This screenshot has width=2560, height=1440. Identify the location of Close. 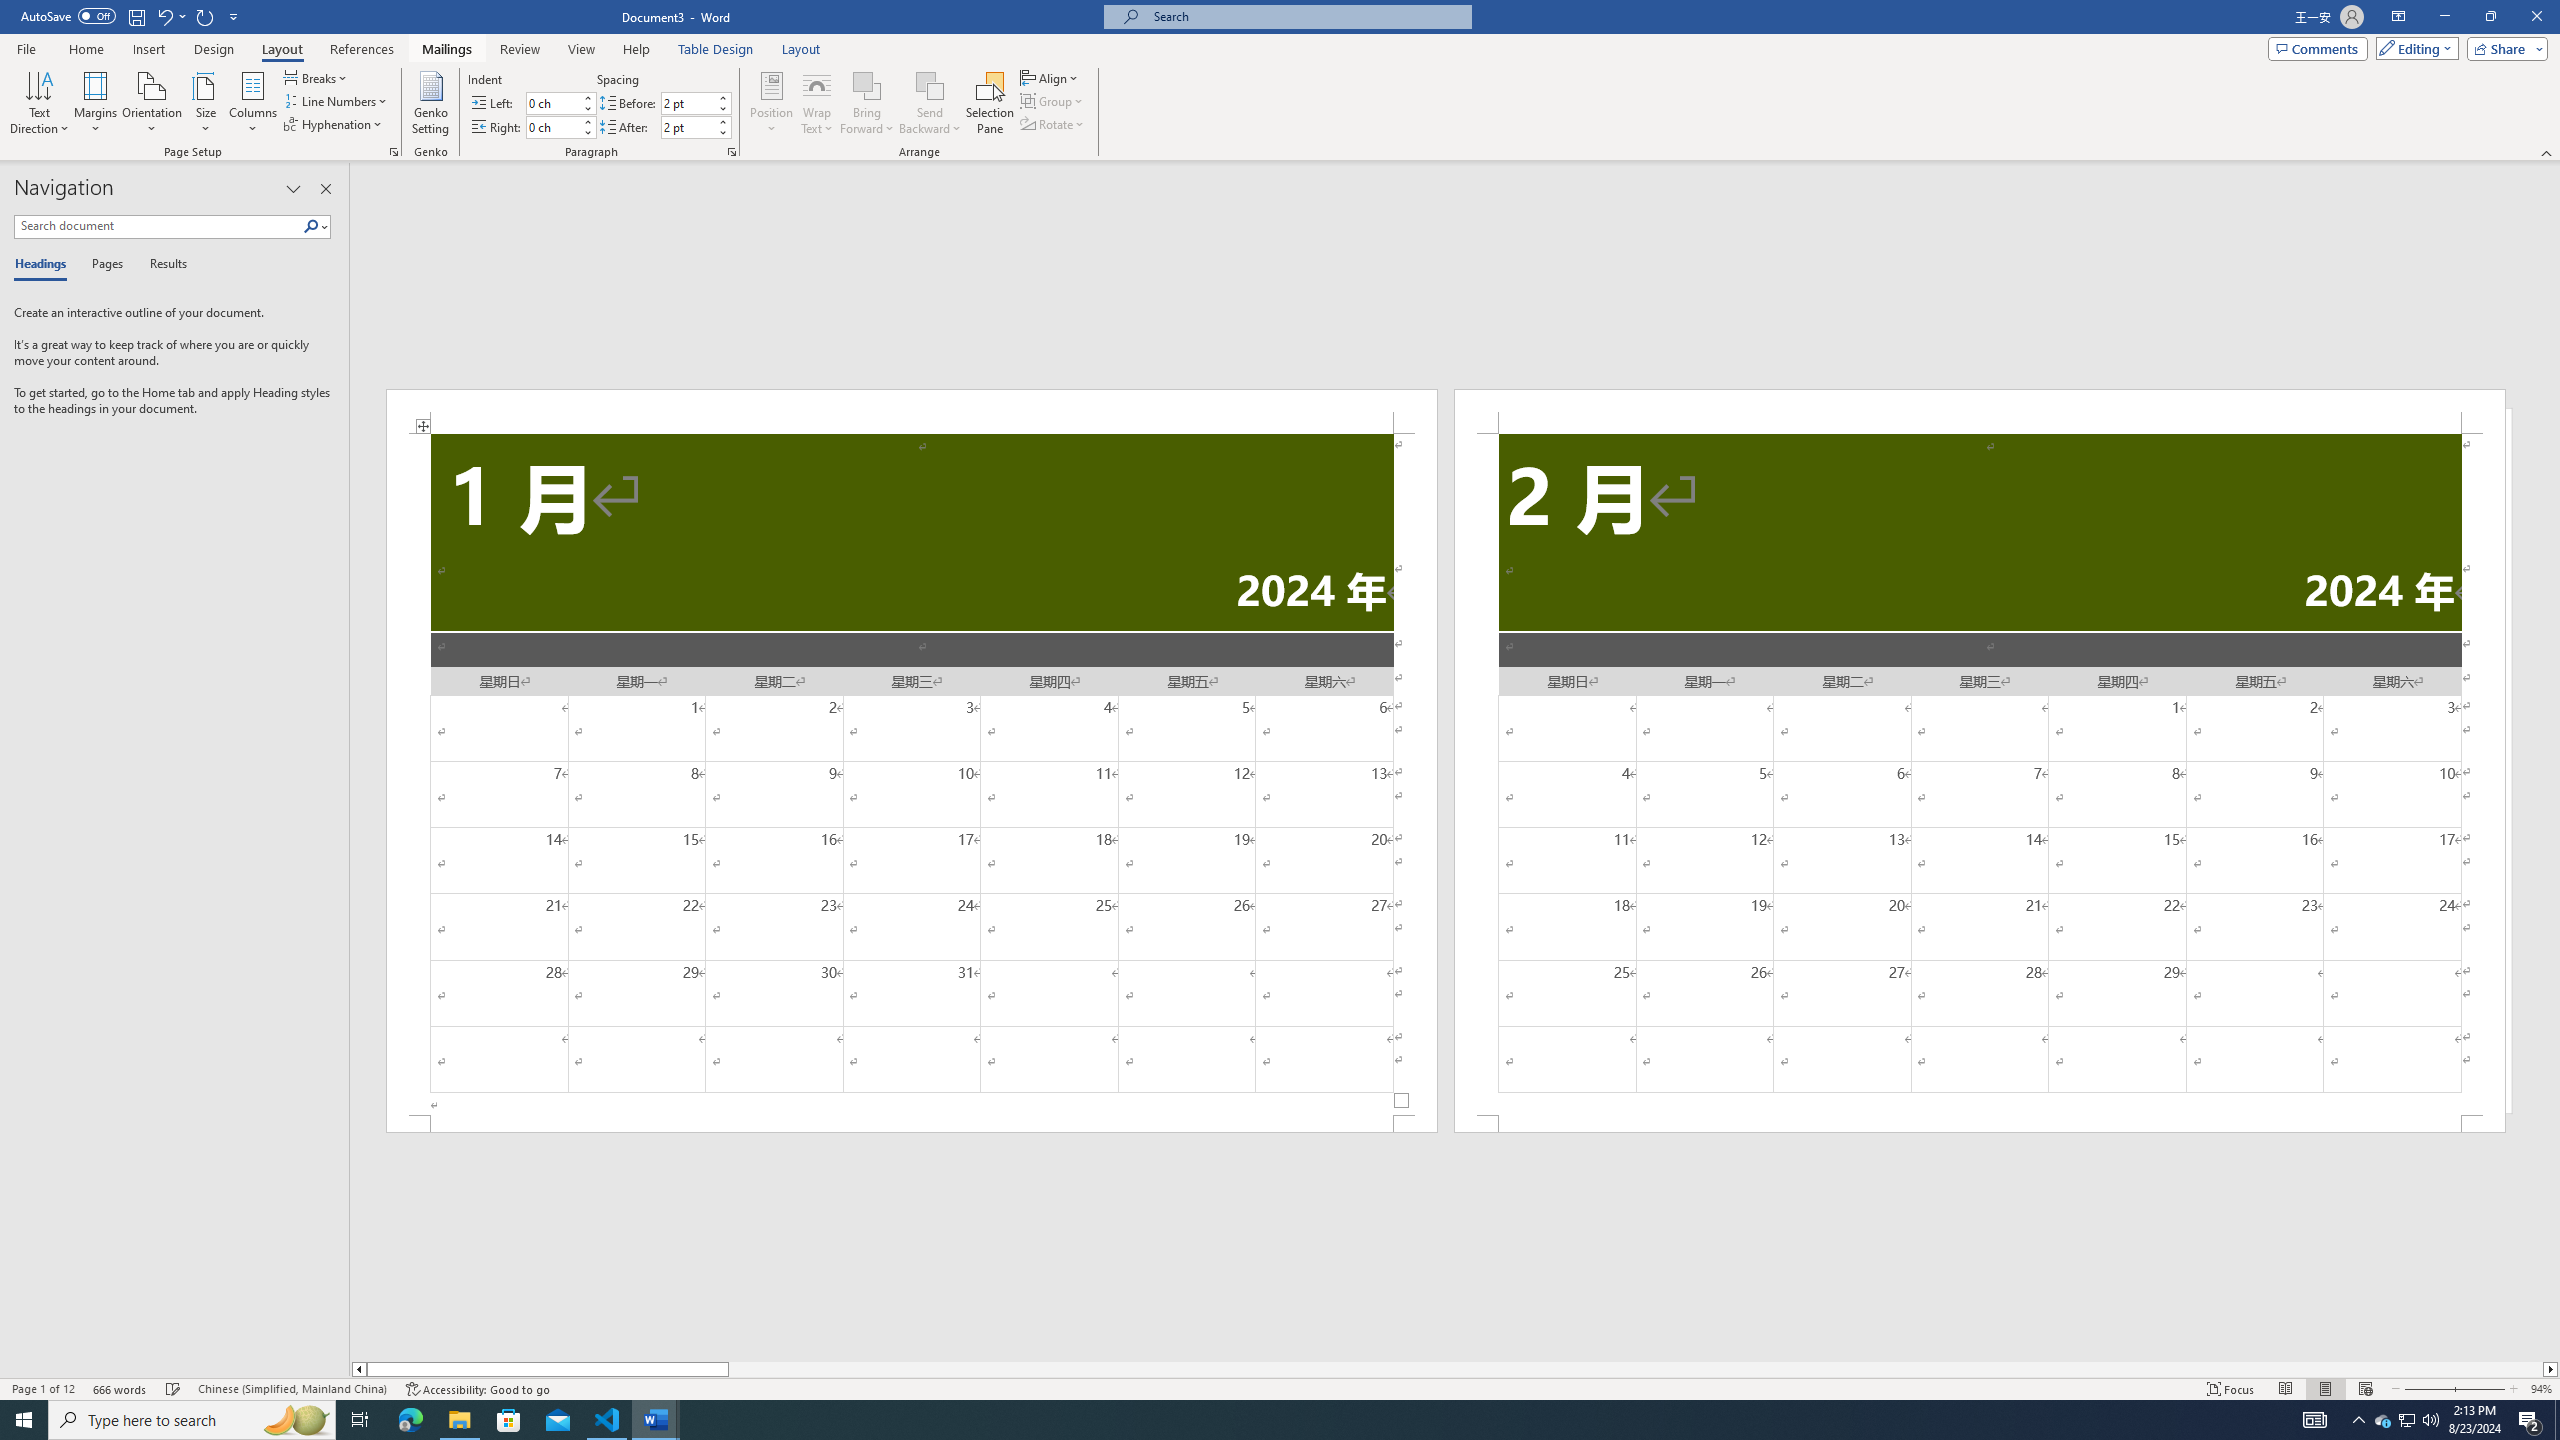
(2536, 17).